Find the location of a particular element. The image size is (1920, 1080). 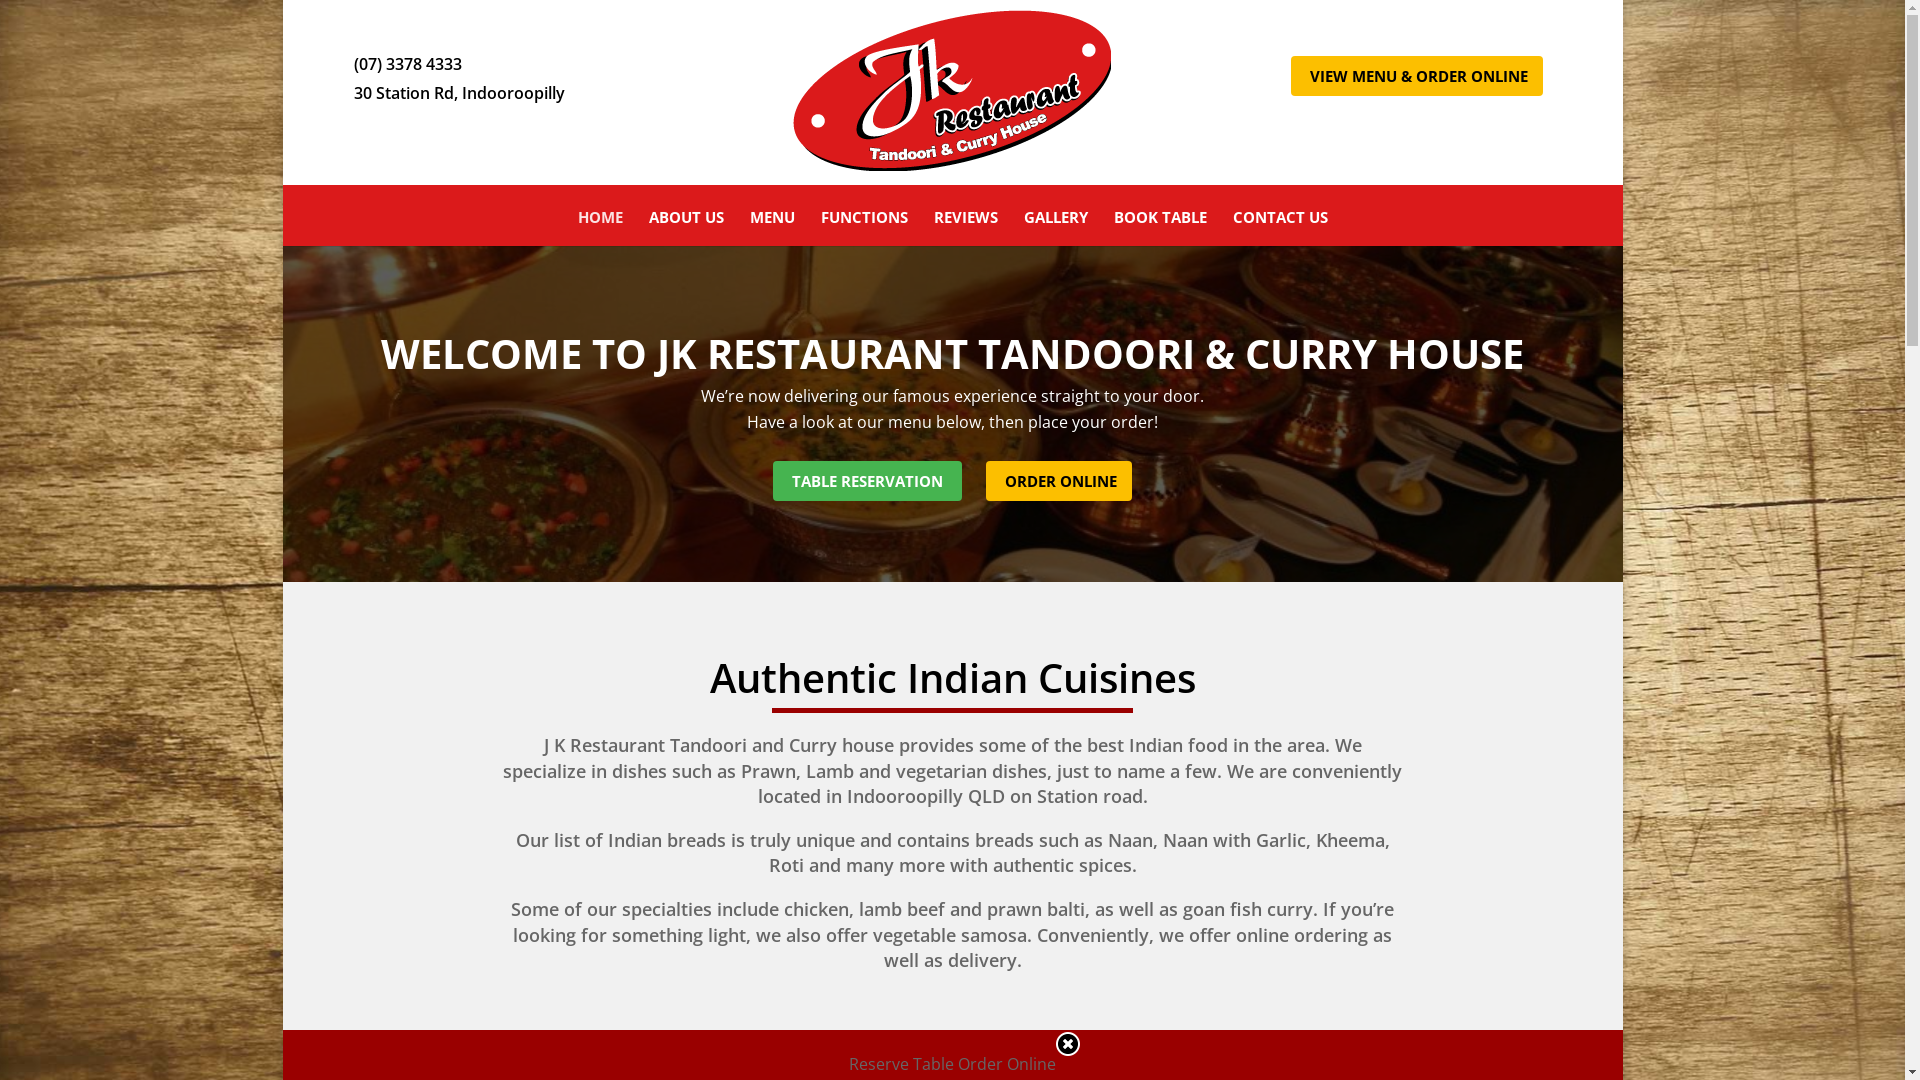

BOOK TABLE is located at coordinates (1160, 228).